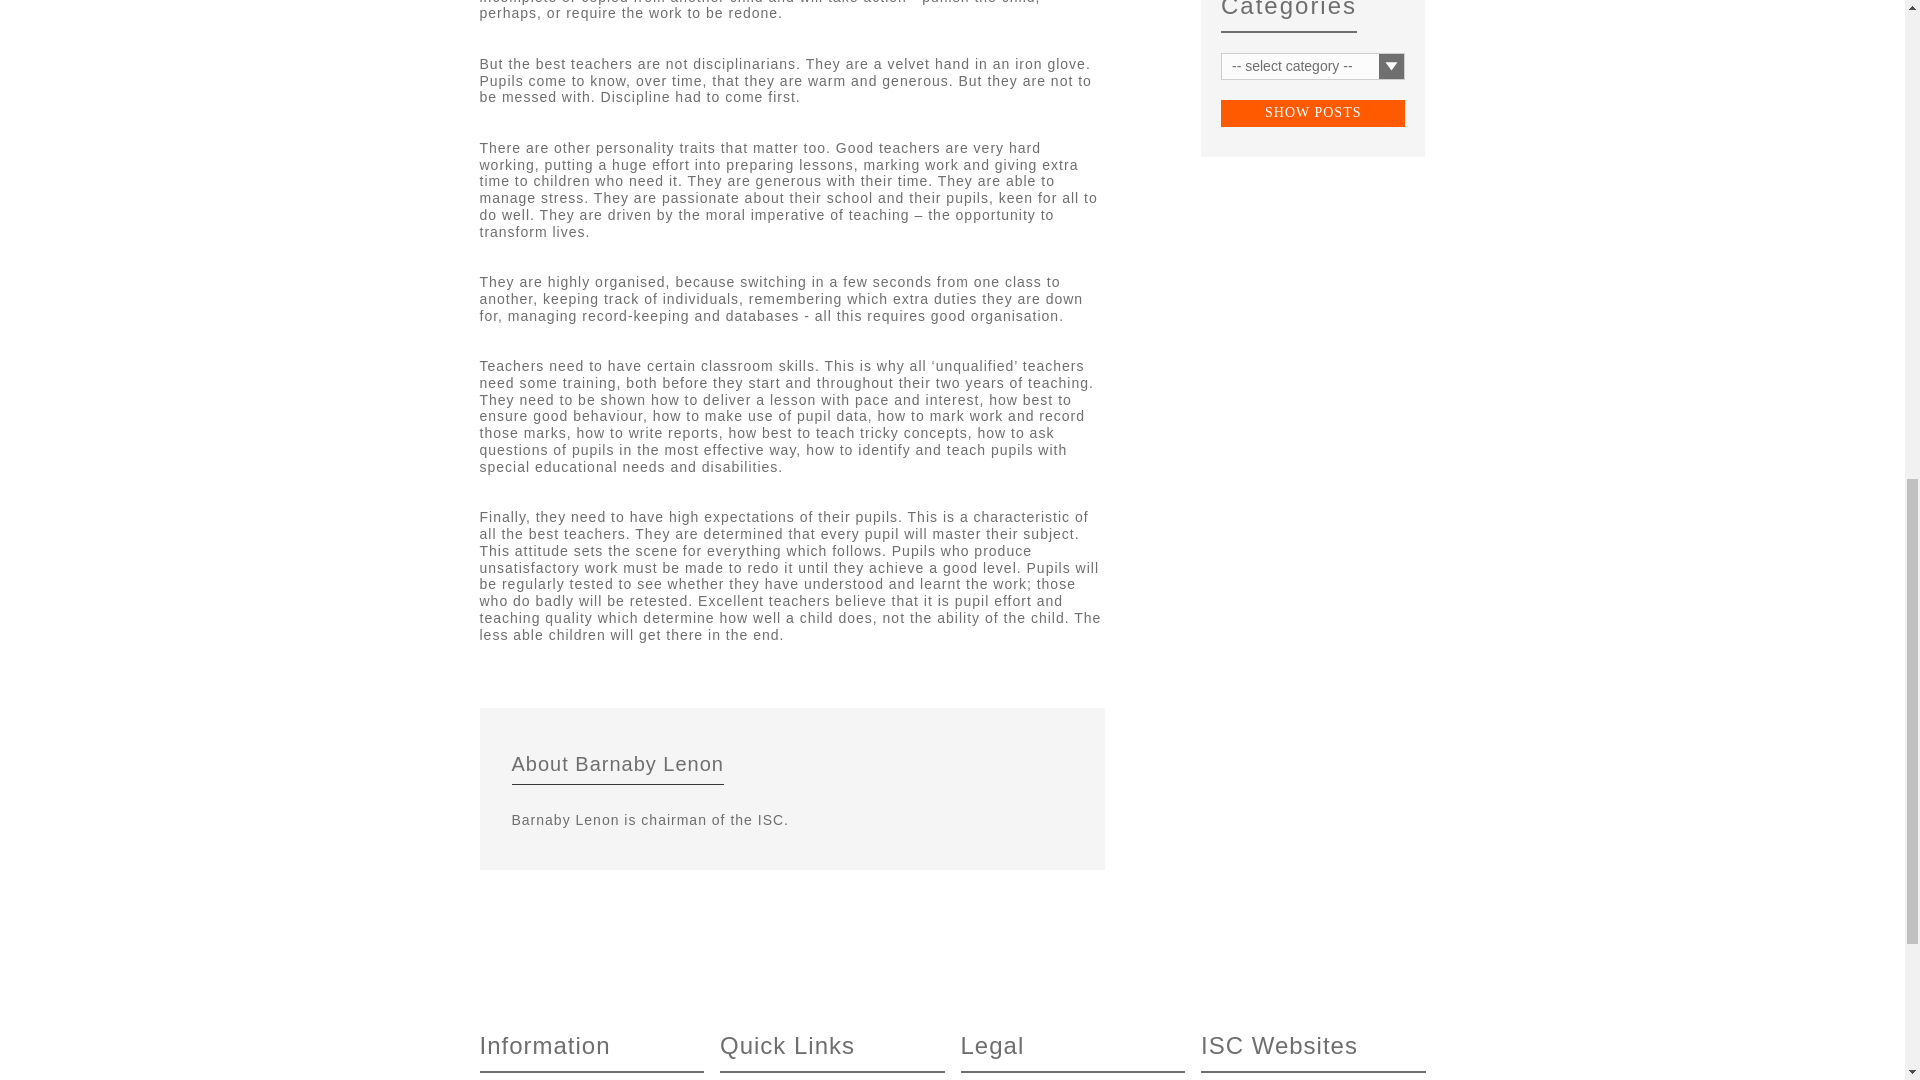 The image size is (1920, 1080). What do you see at coordinates (1313, 114) in the screenshot?
I see `Show Posts` at bounding box center [1313, 114].